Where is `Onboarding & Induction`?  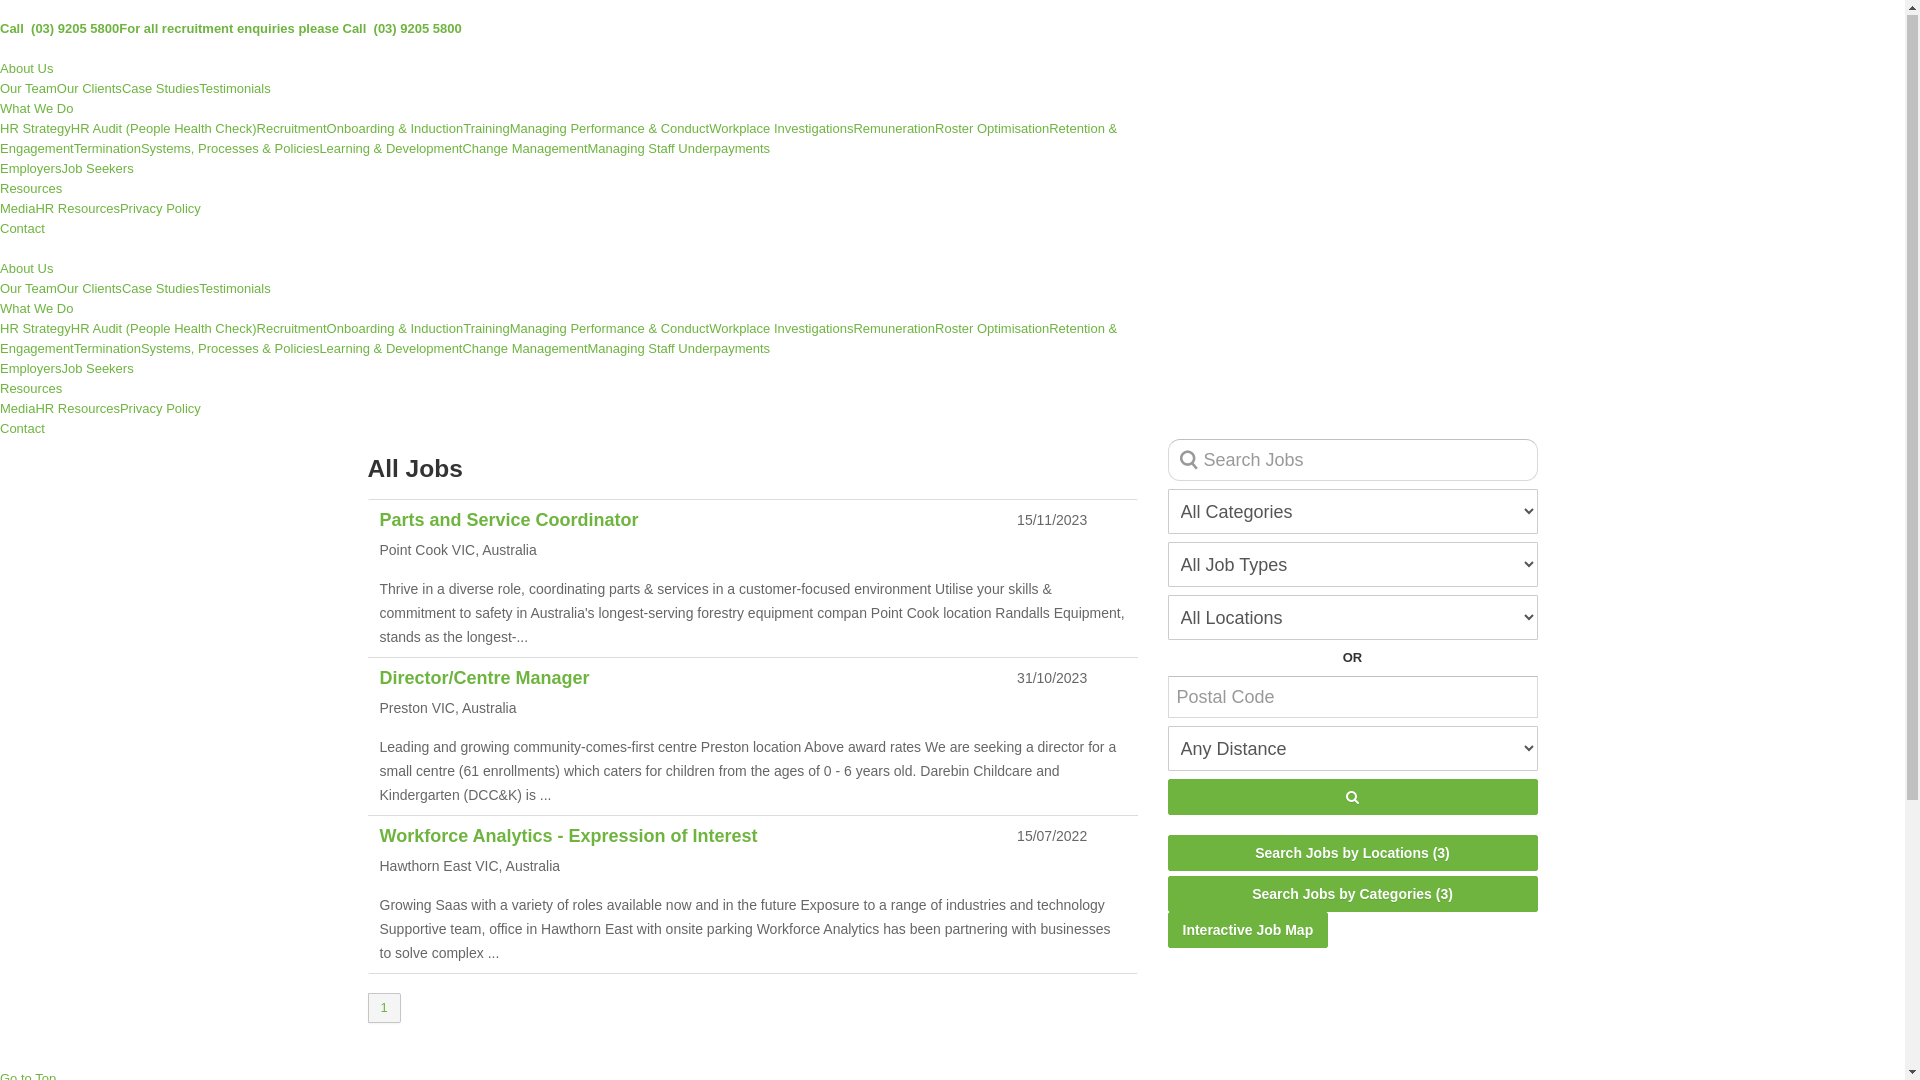 Onboarding & Induction is located at coordinates (396, 130).